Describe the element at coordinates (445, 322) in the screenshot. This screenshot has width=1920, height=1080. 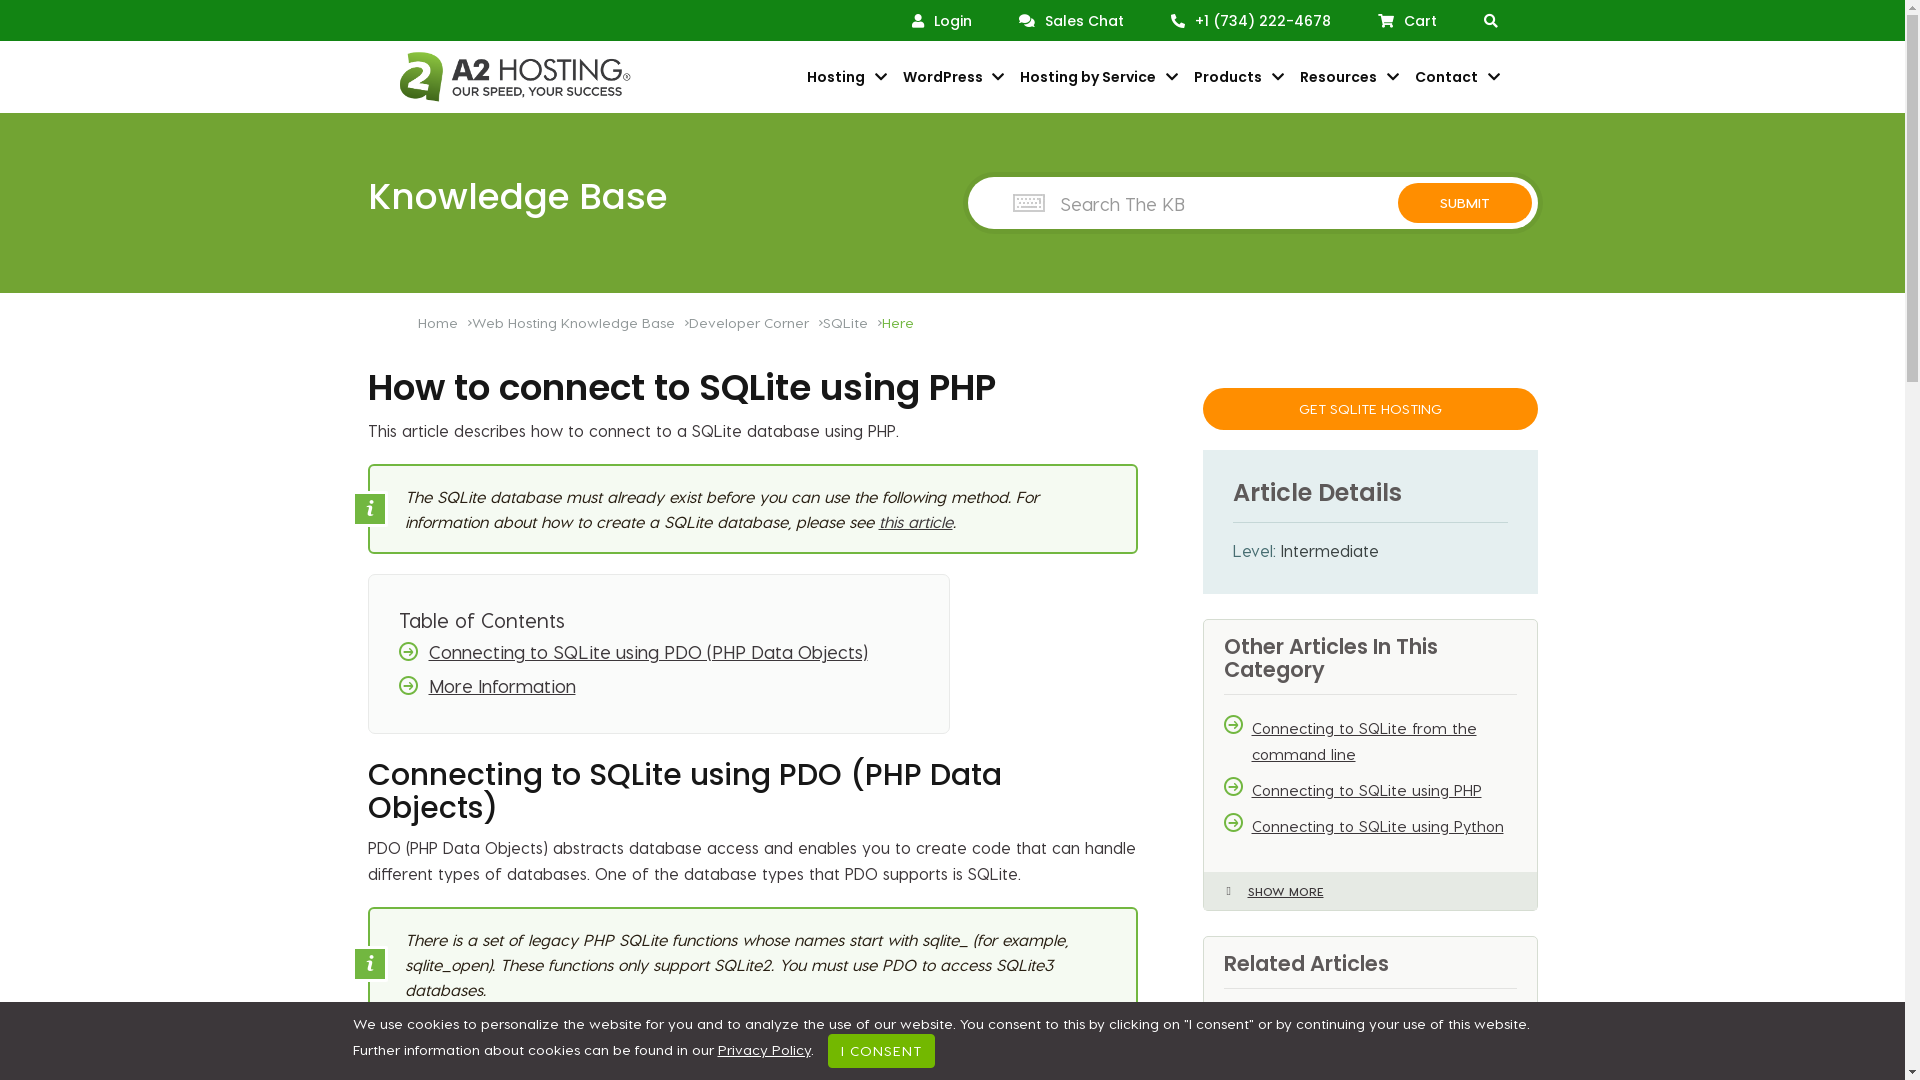
I see `Home` at that location.